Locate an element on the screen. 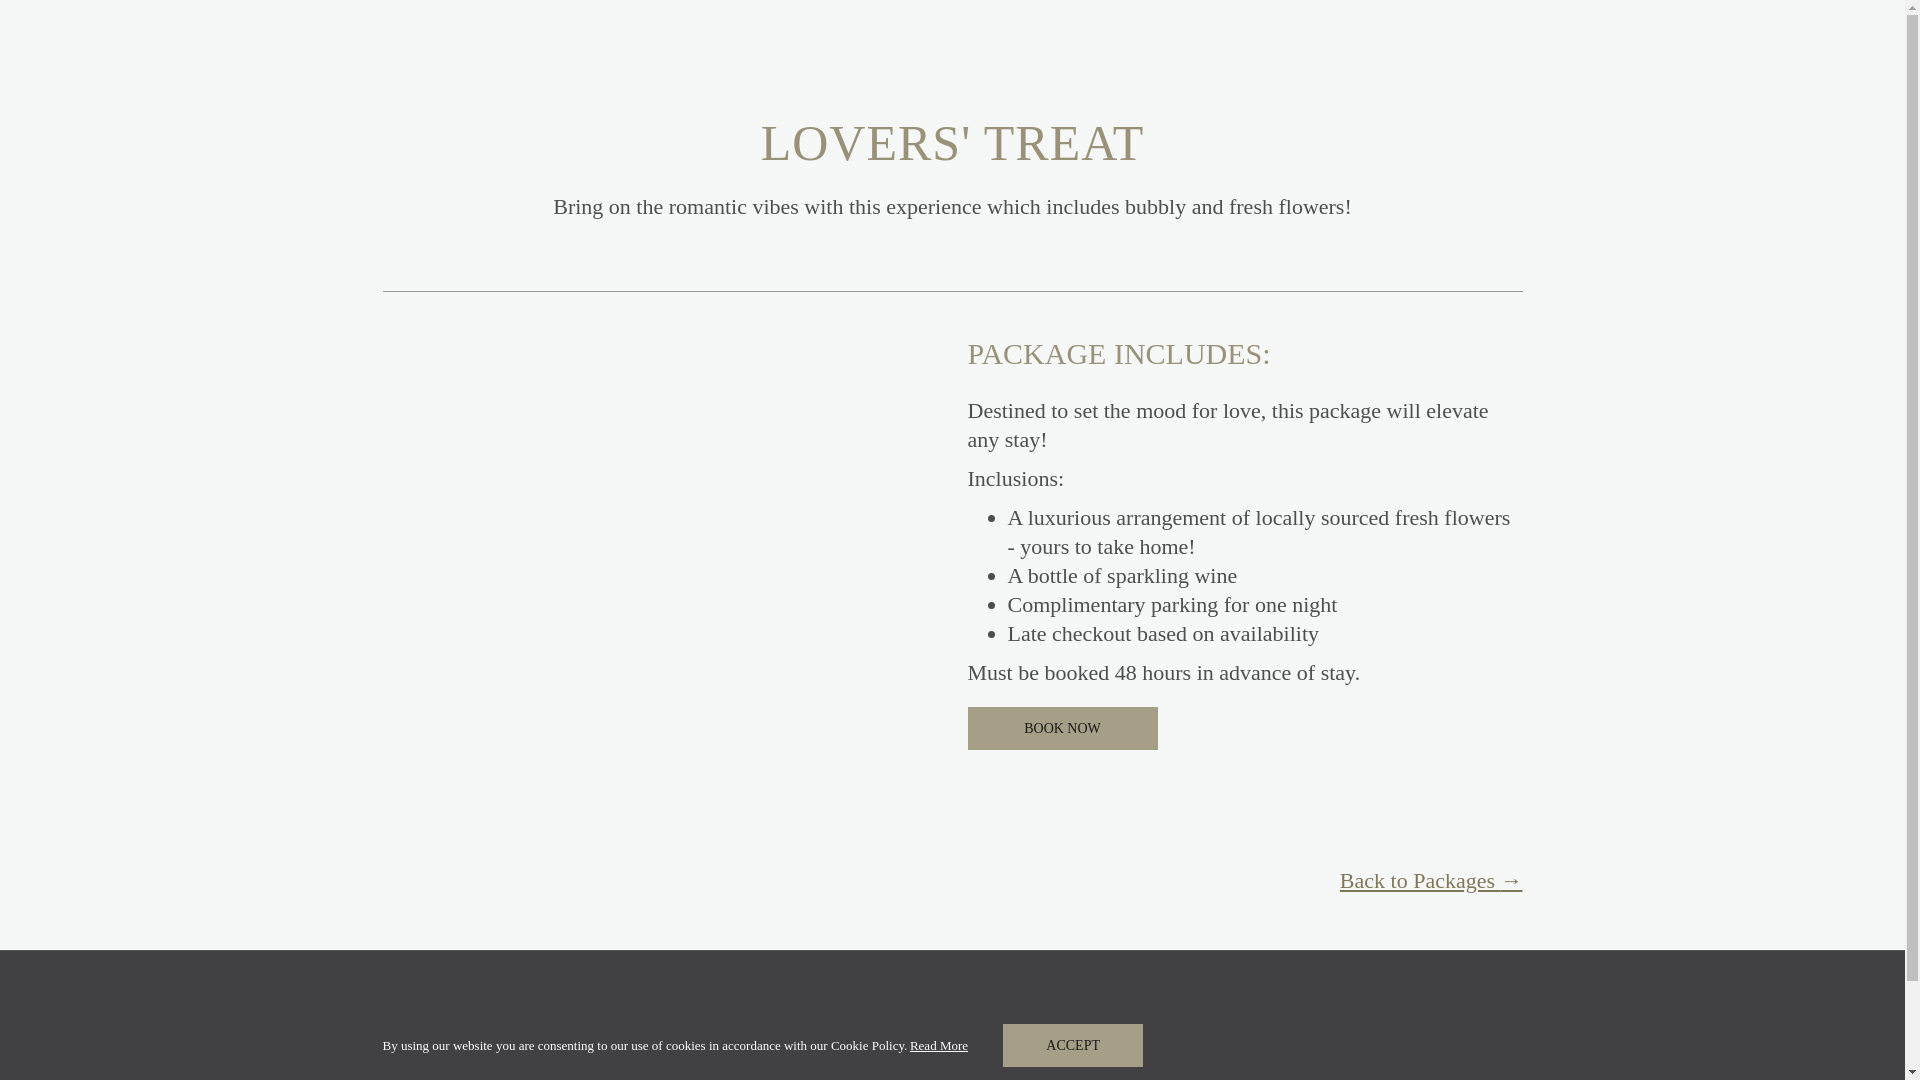 The image size is (1920, 1080). Sustainability is located at coordinates (1072, 1045).